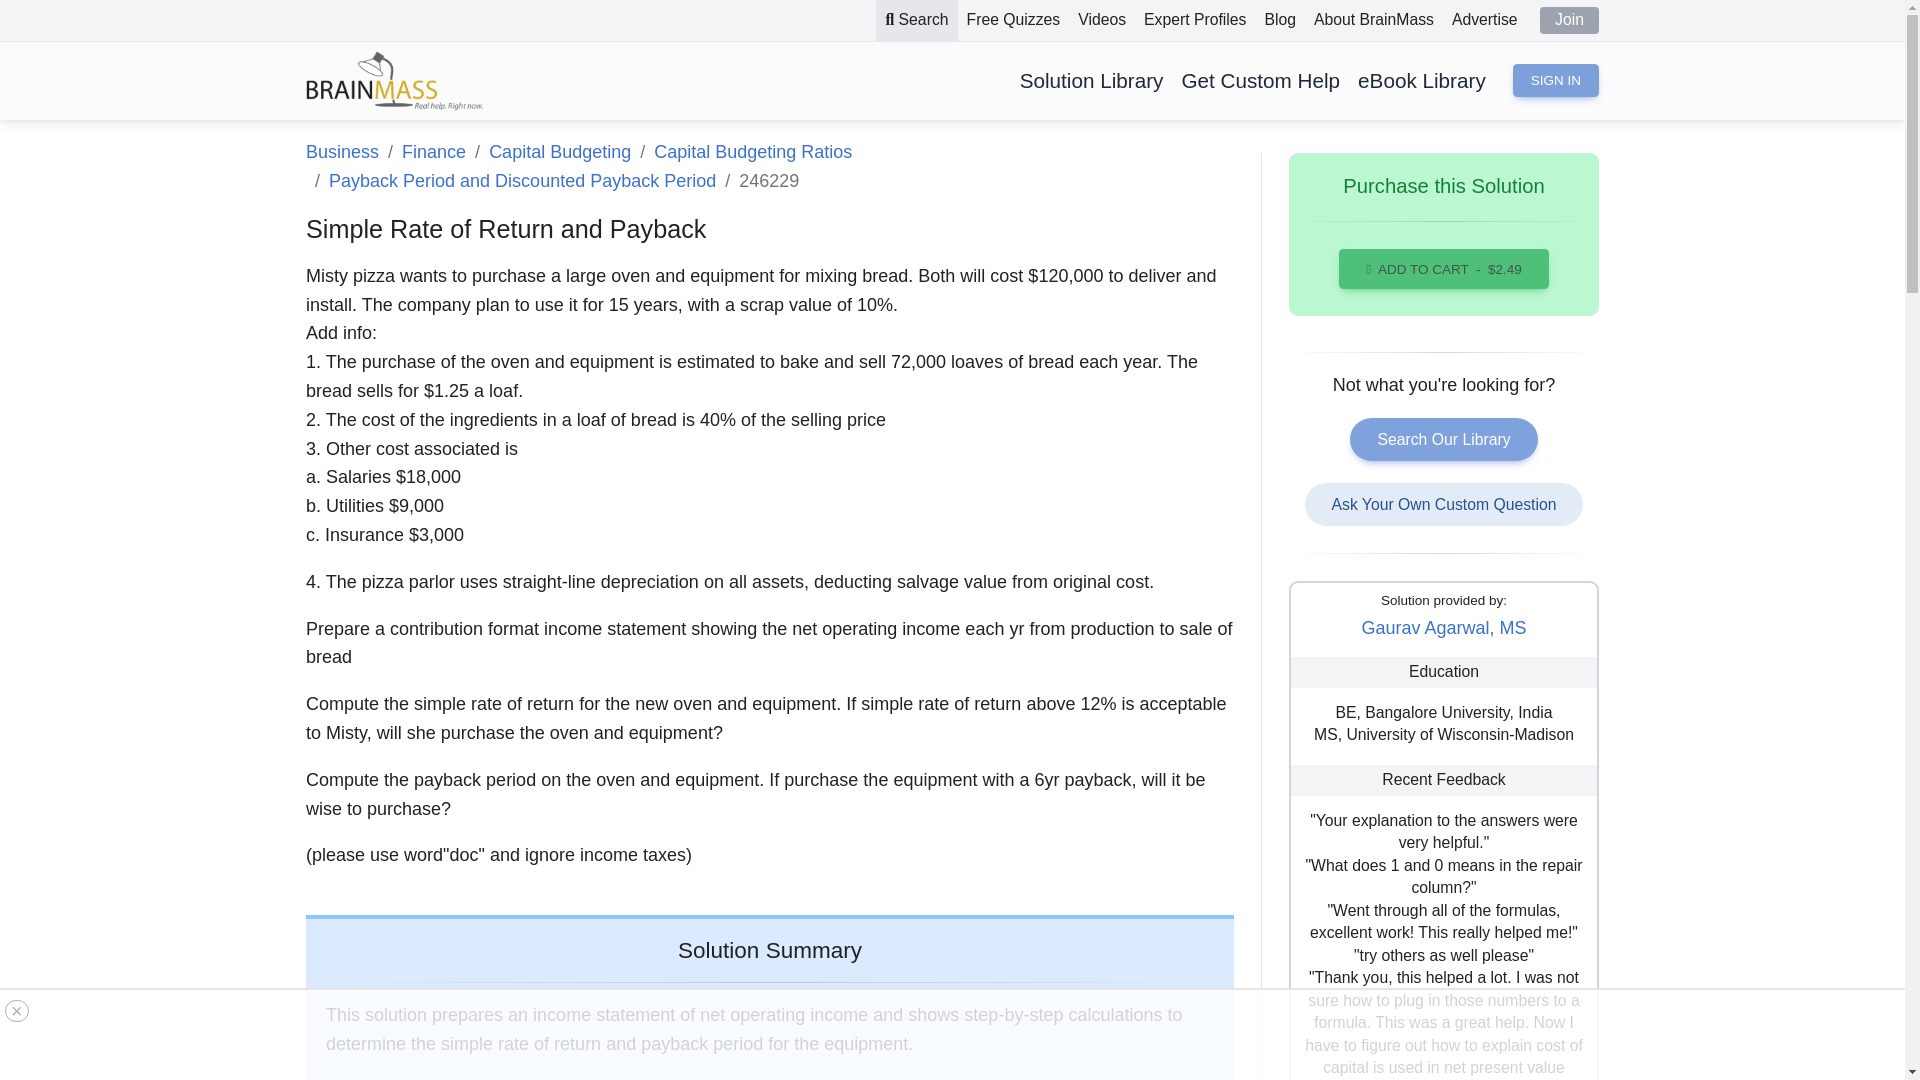  Describe the element at coordinates (342, 152) in the screenshot. I see `Business` at that location.